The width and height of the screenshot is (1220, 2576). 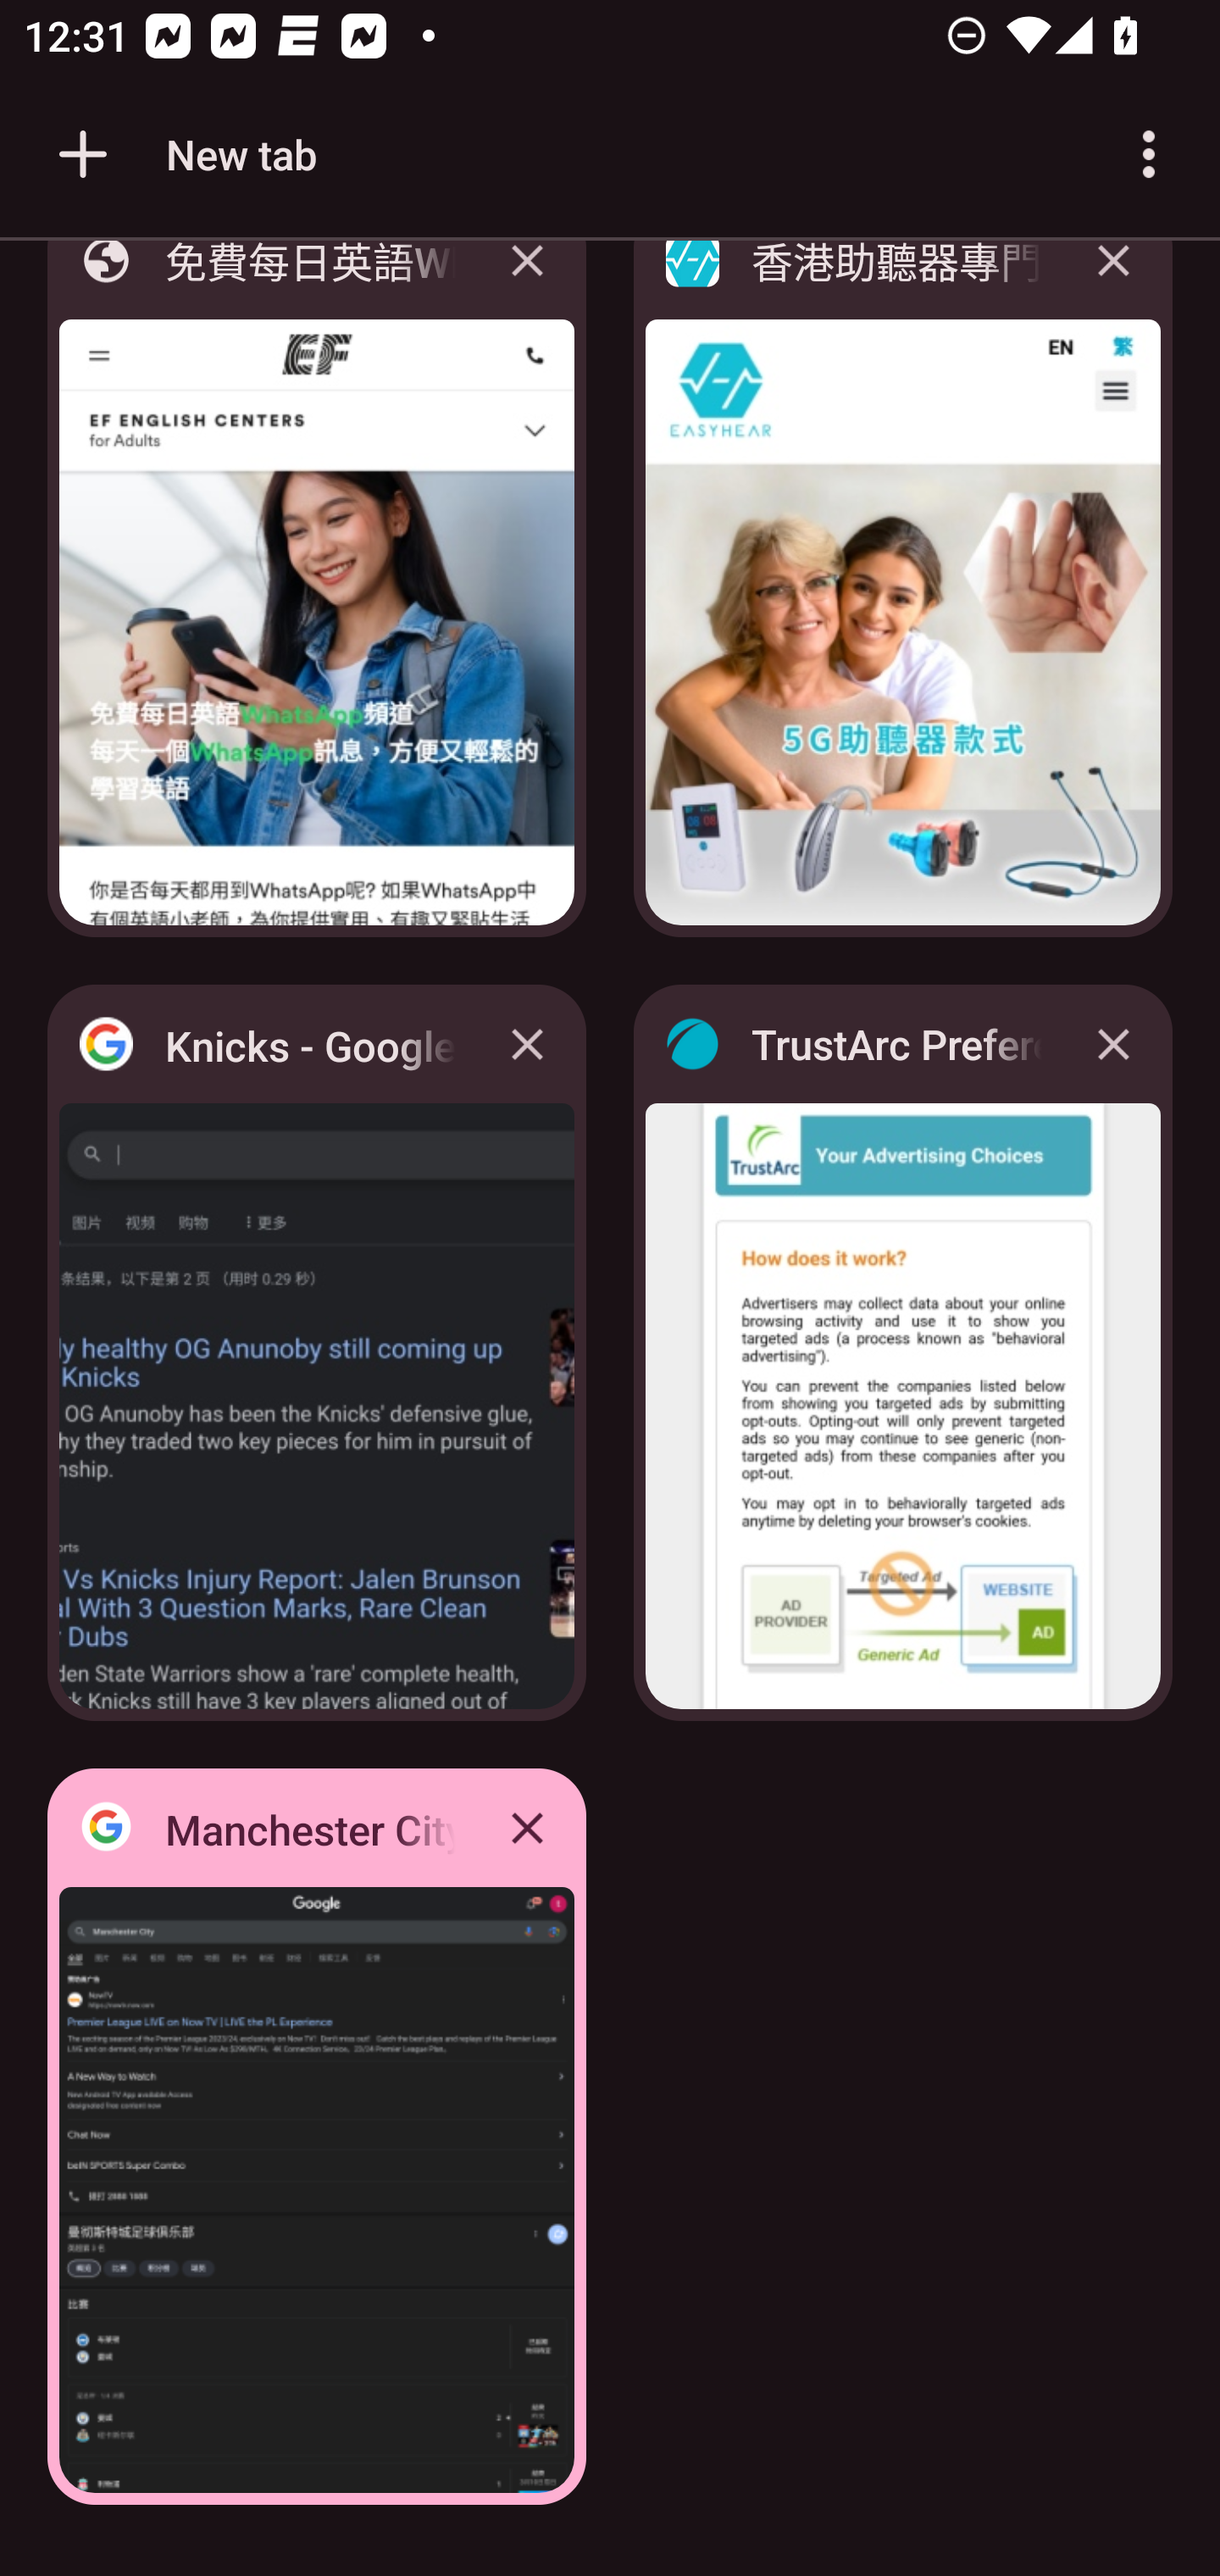 I want to click on Close Knicks - Google 搜索 tab, so click(x=527, y=1044).